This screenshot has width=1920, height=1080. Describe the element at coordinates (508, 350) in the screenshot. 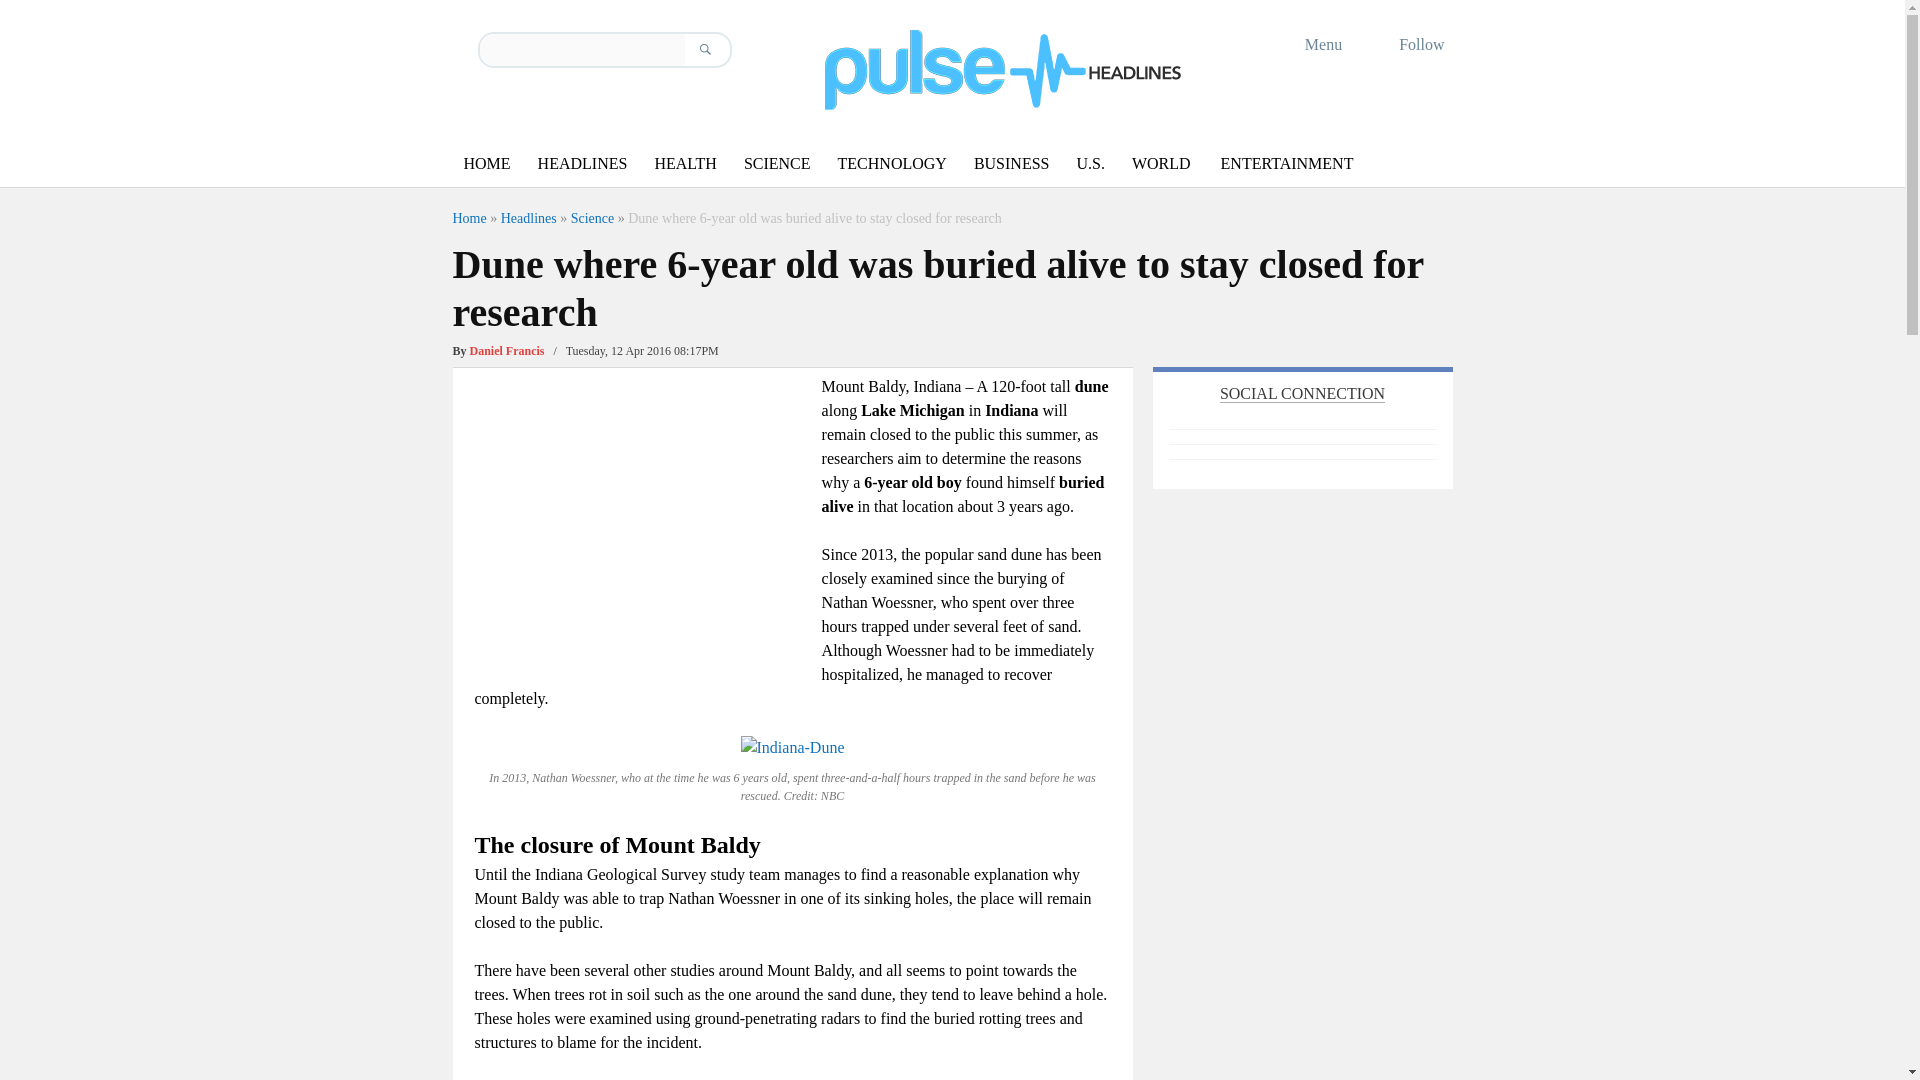

I see `Daniel Francis` at that location.